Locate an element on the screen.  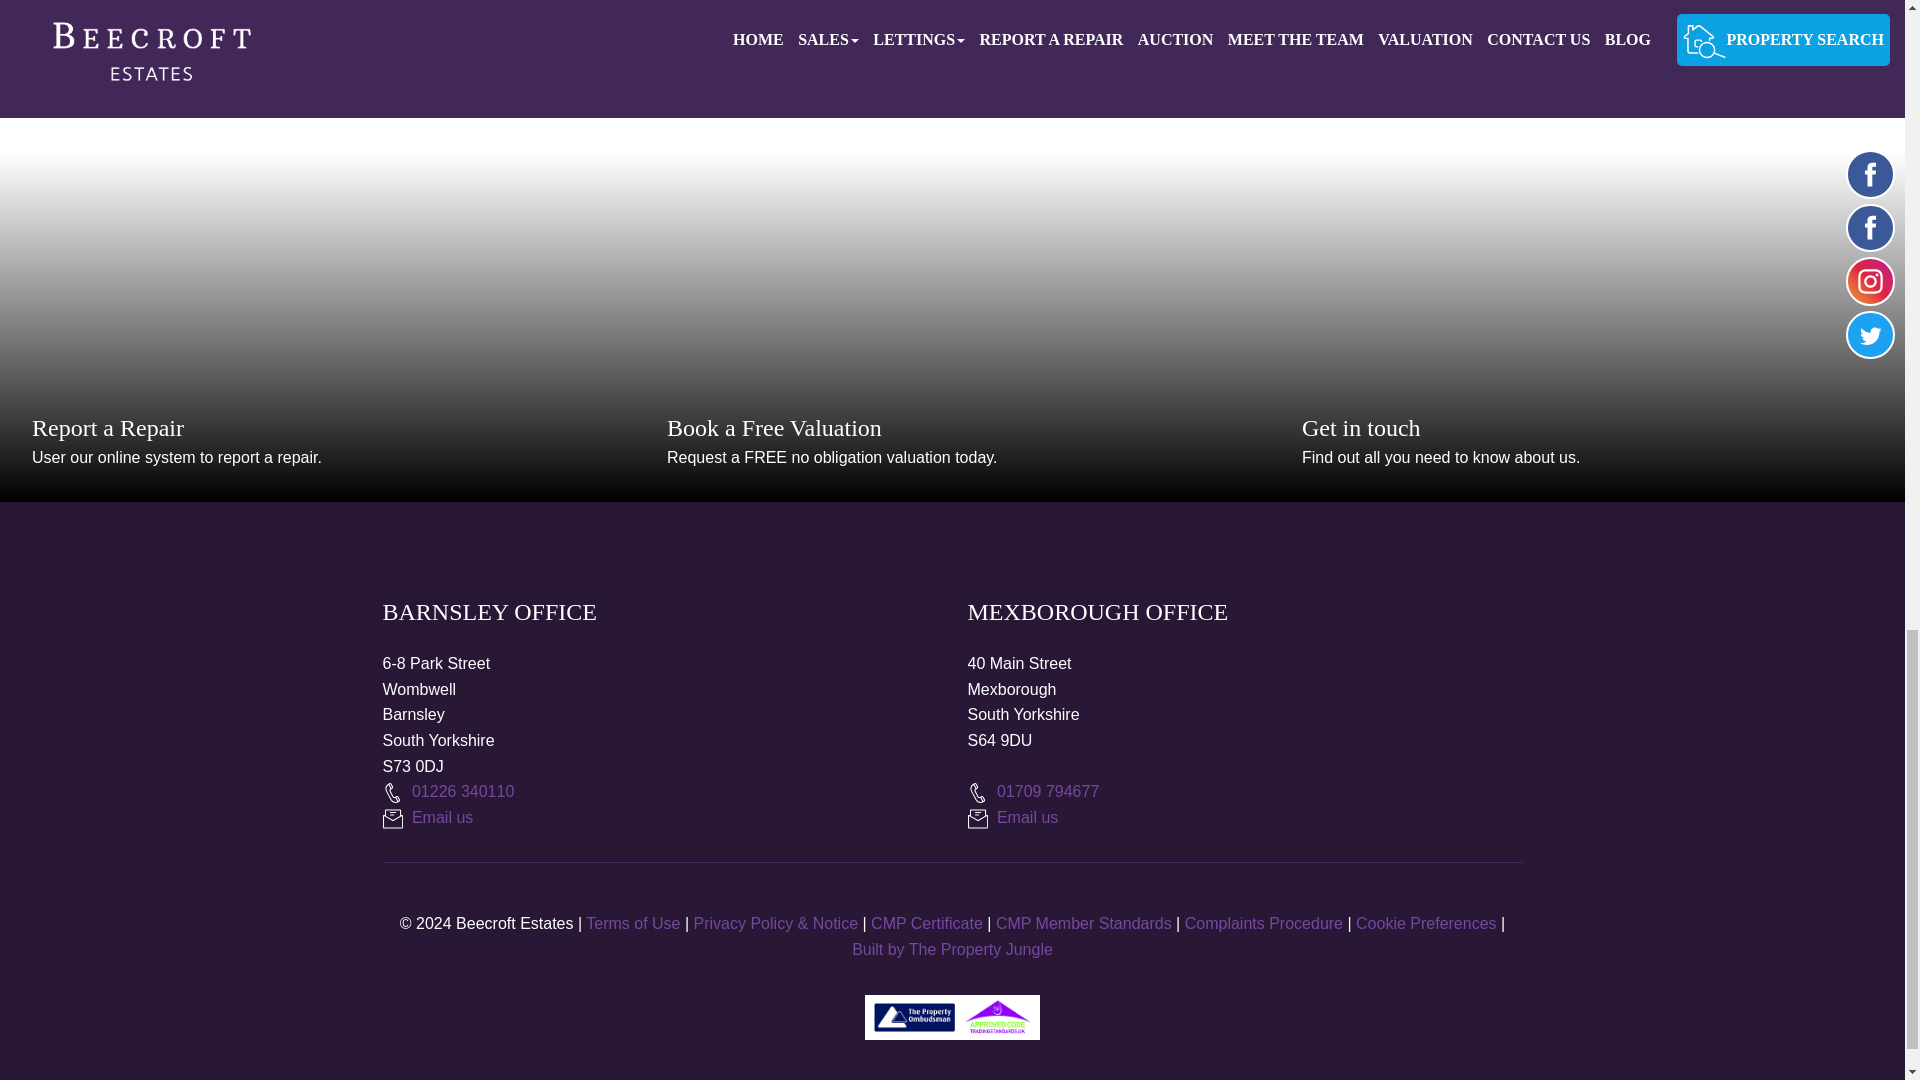
Website Built by The Property Jungle is located at coordinates (927, 923).